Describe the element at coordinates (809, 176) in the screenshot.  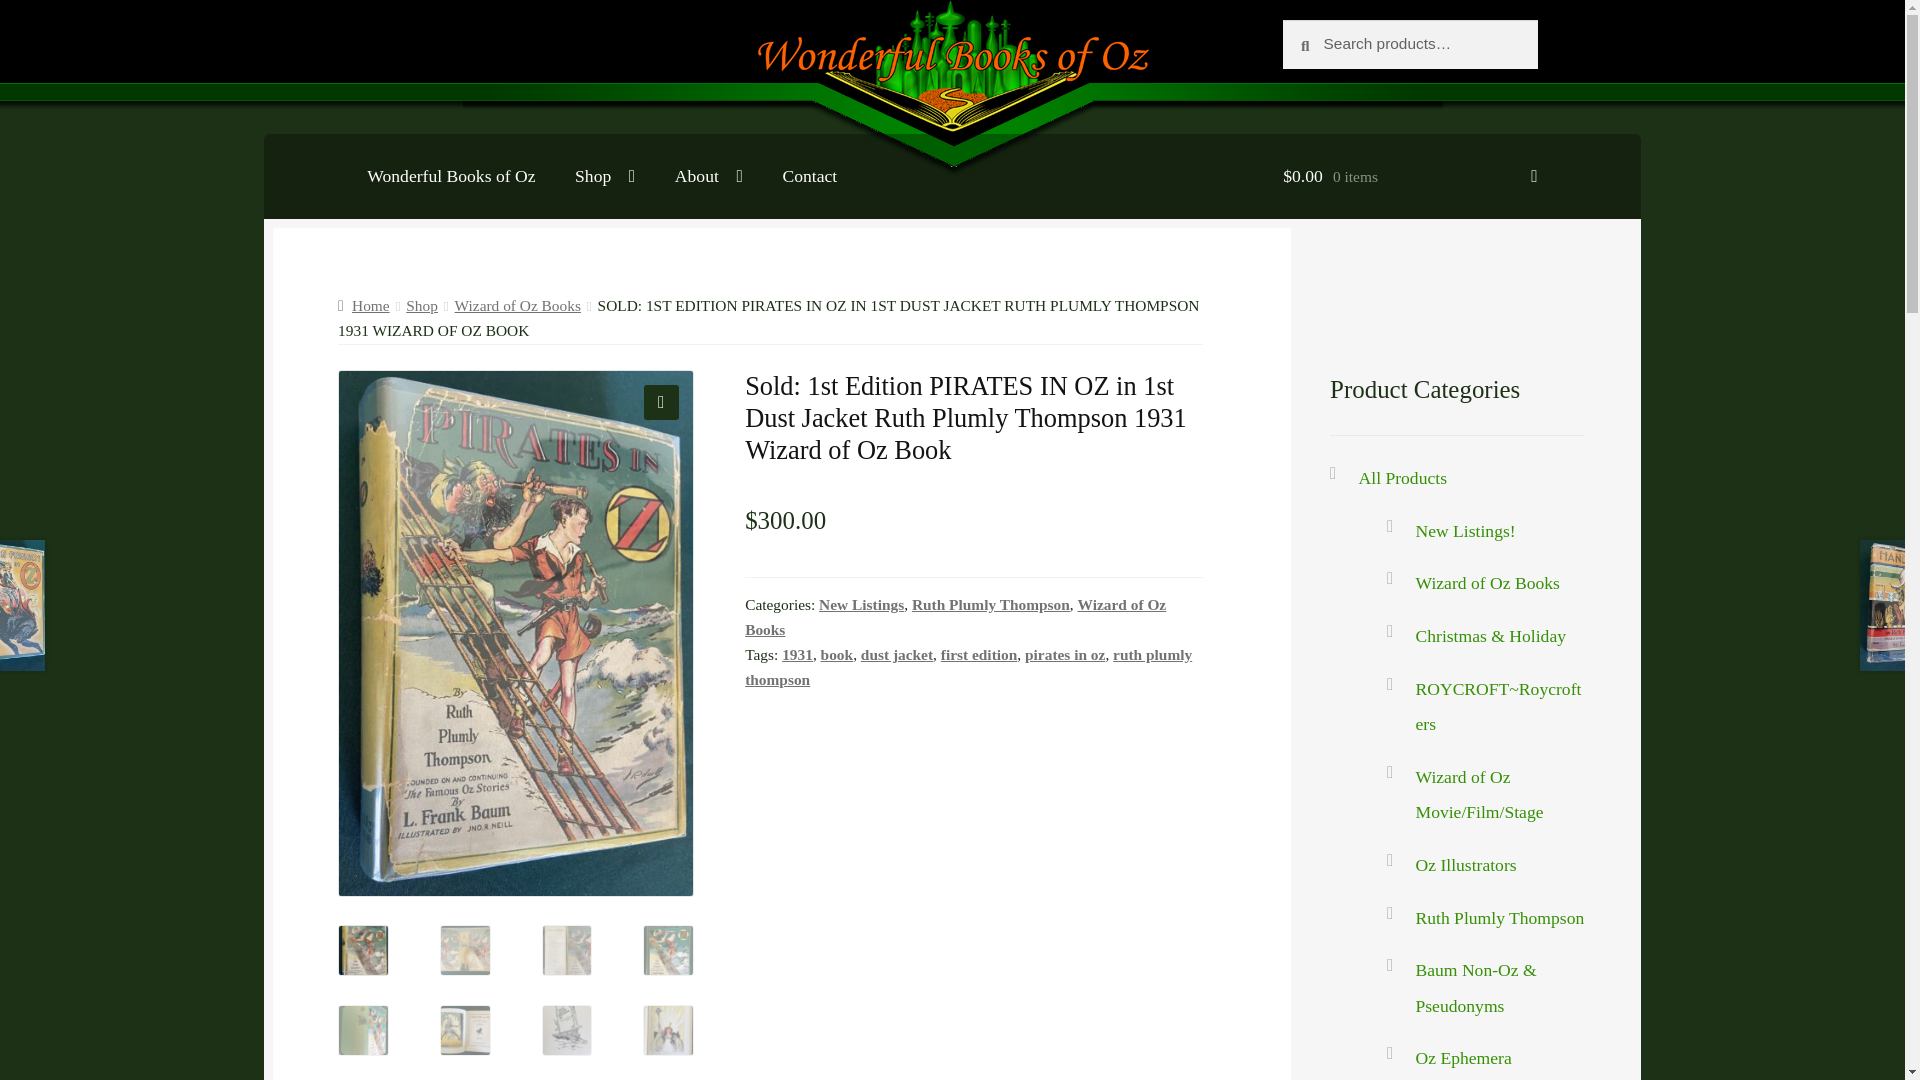
I see `Contact` at that location.